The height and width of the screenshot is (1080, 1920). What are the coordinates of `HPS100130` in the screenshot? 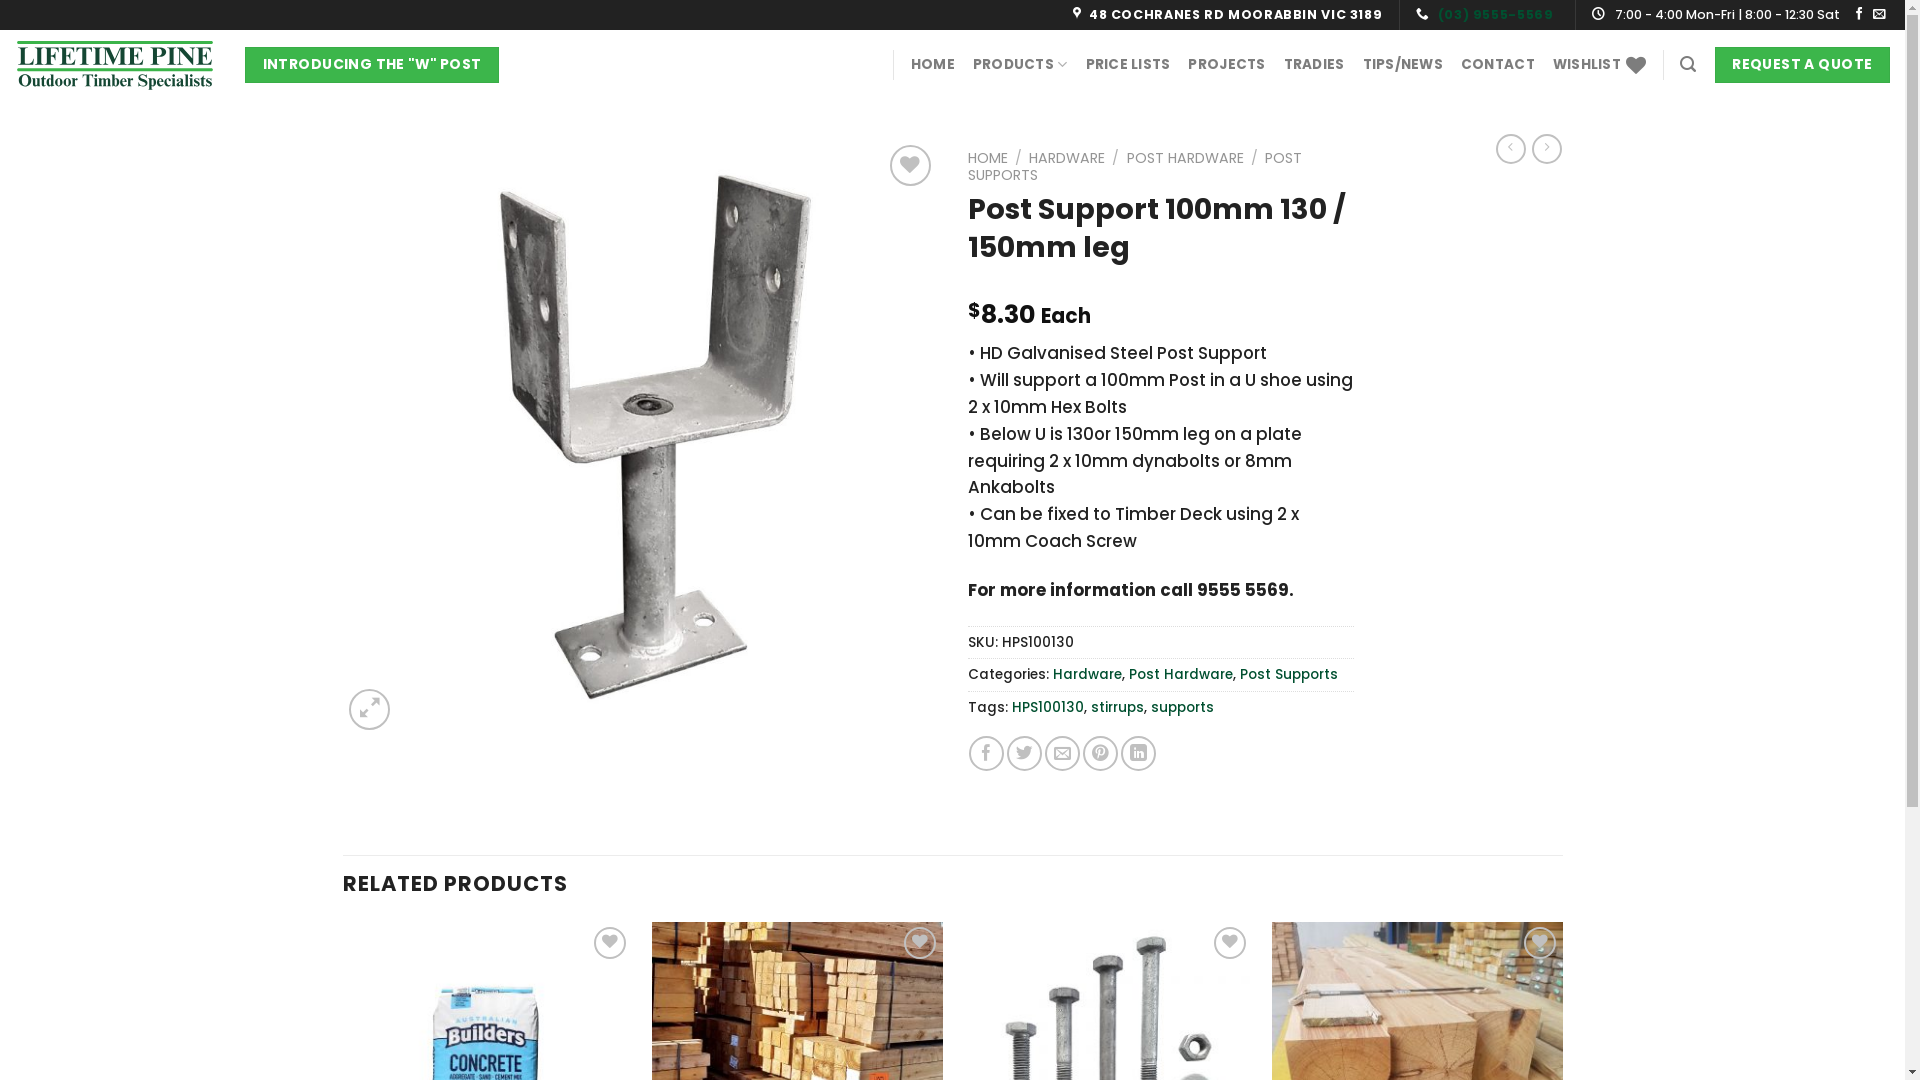 It's located at (1048, 708).